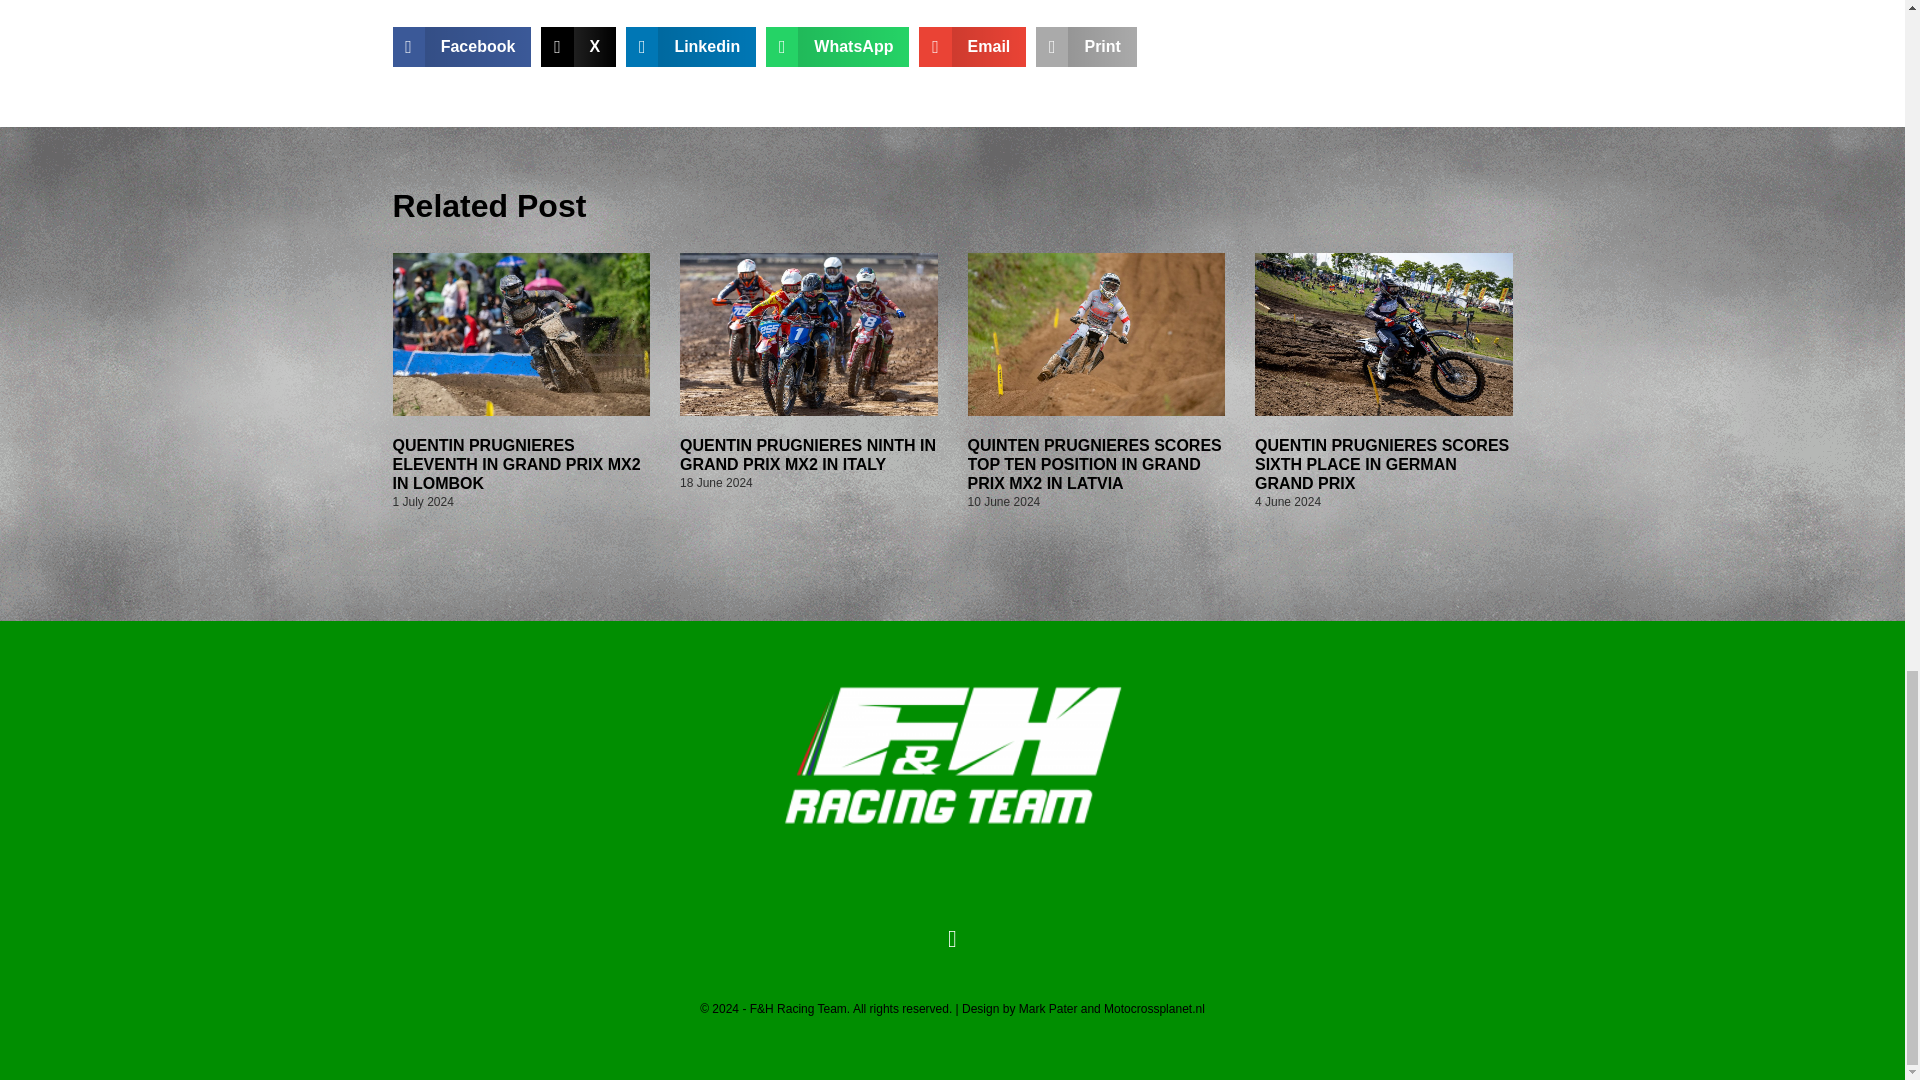 The height and width of the screenshot is (1080, 1920). Describe the element at coordinates (422, 501) in the screenshot. I see `1 July 2024` at that location.